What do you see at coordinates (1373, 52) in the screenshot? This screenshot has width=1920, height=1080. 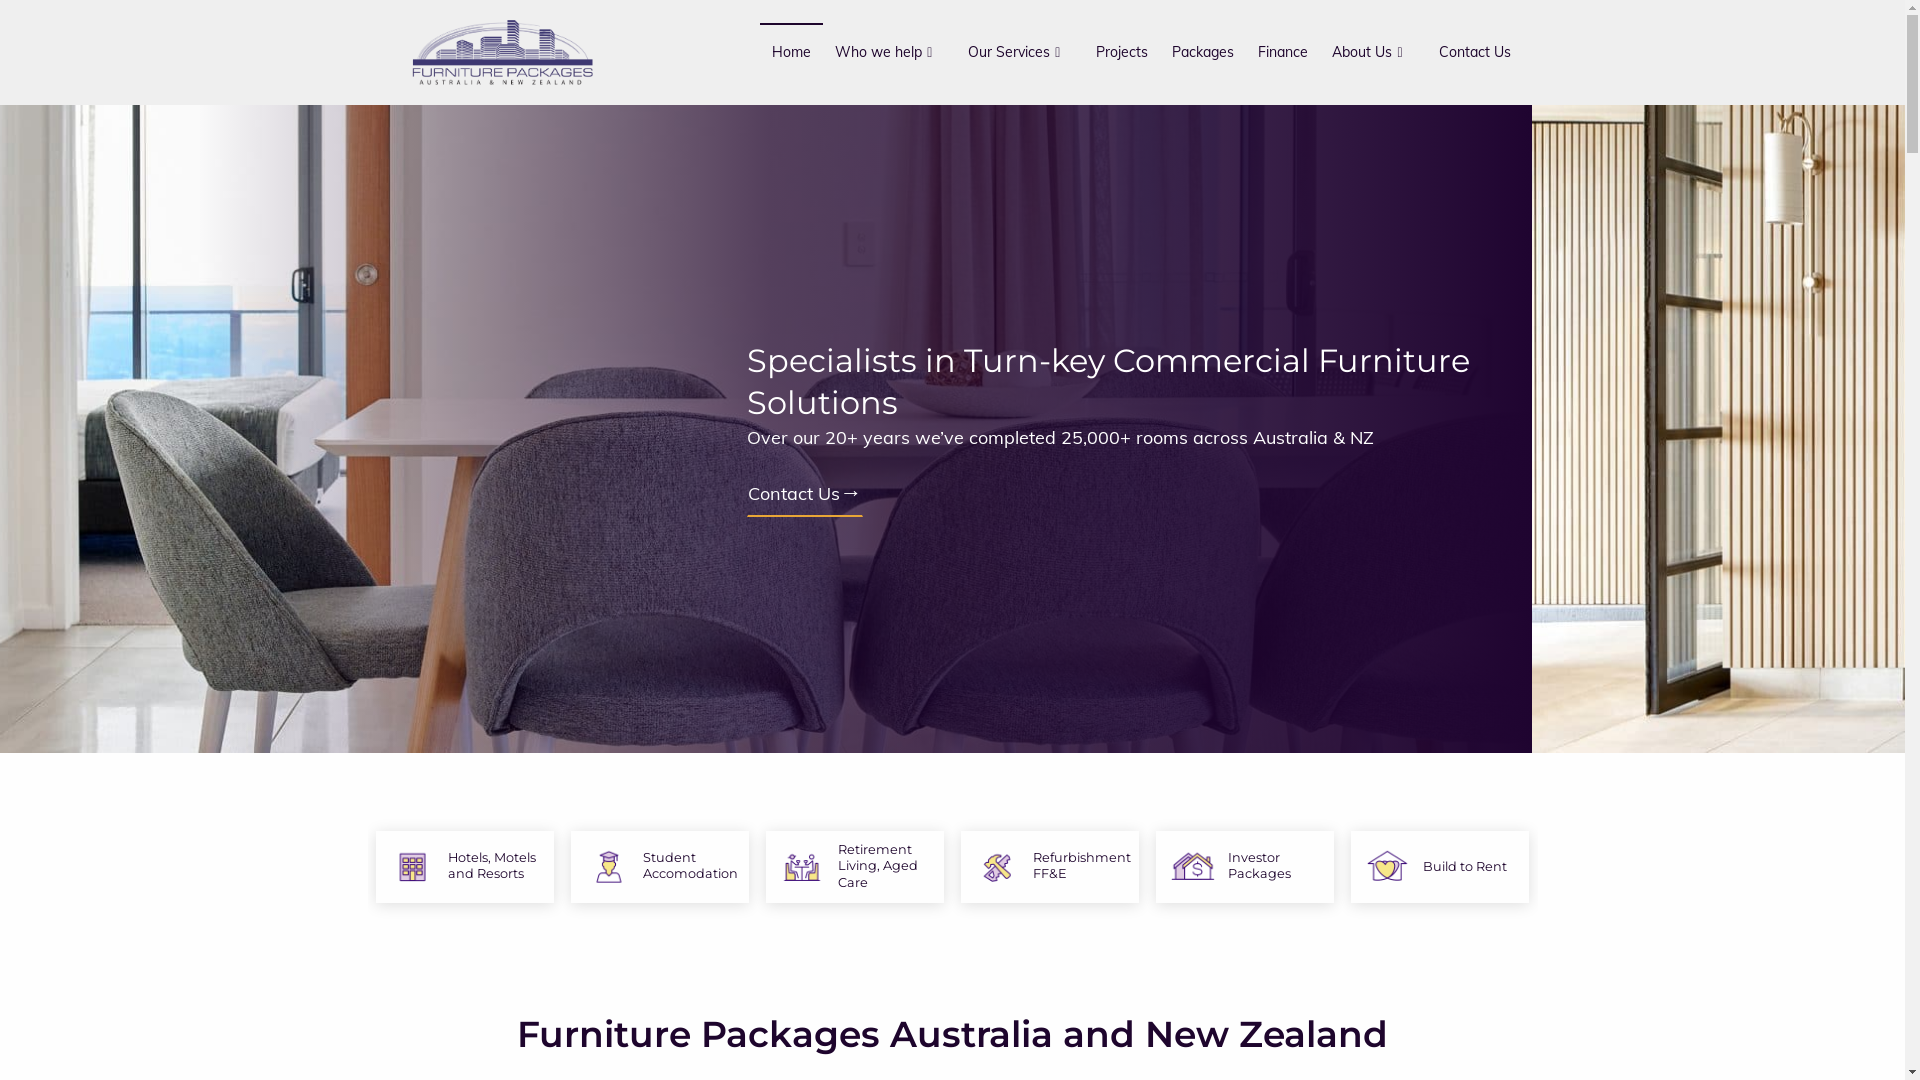 I see `About Us` at bounding box center [1373, 52].